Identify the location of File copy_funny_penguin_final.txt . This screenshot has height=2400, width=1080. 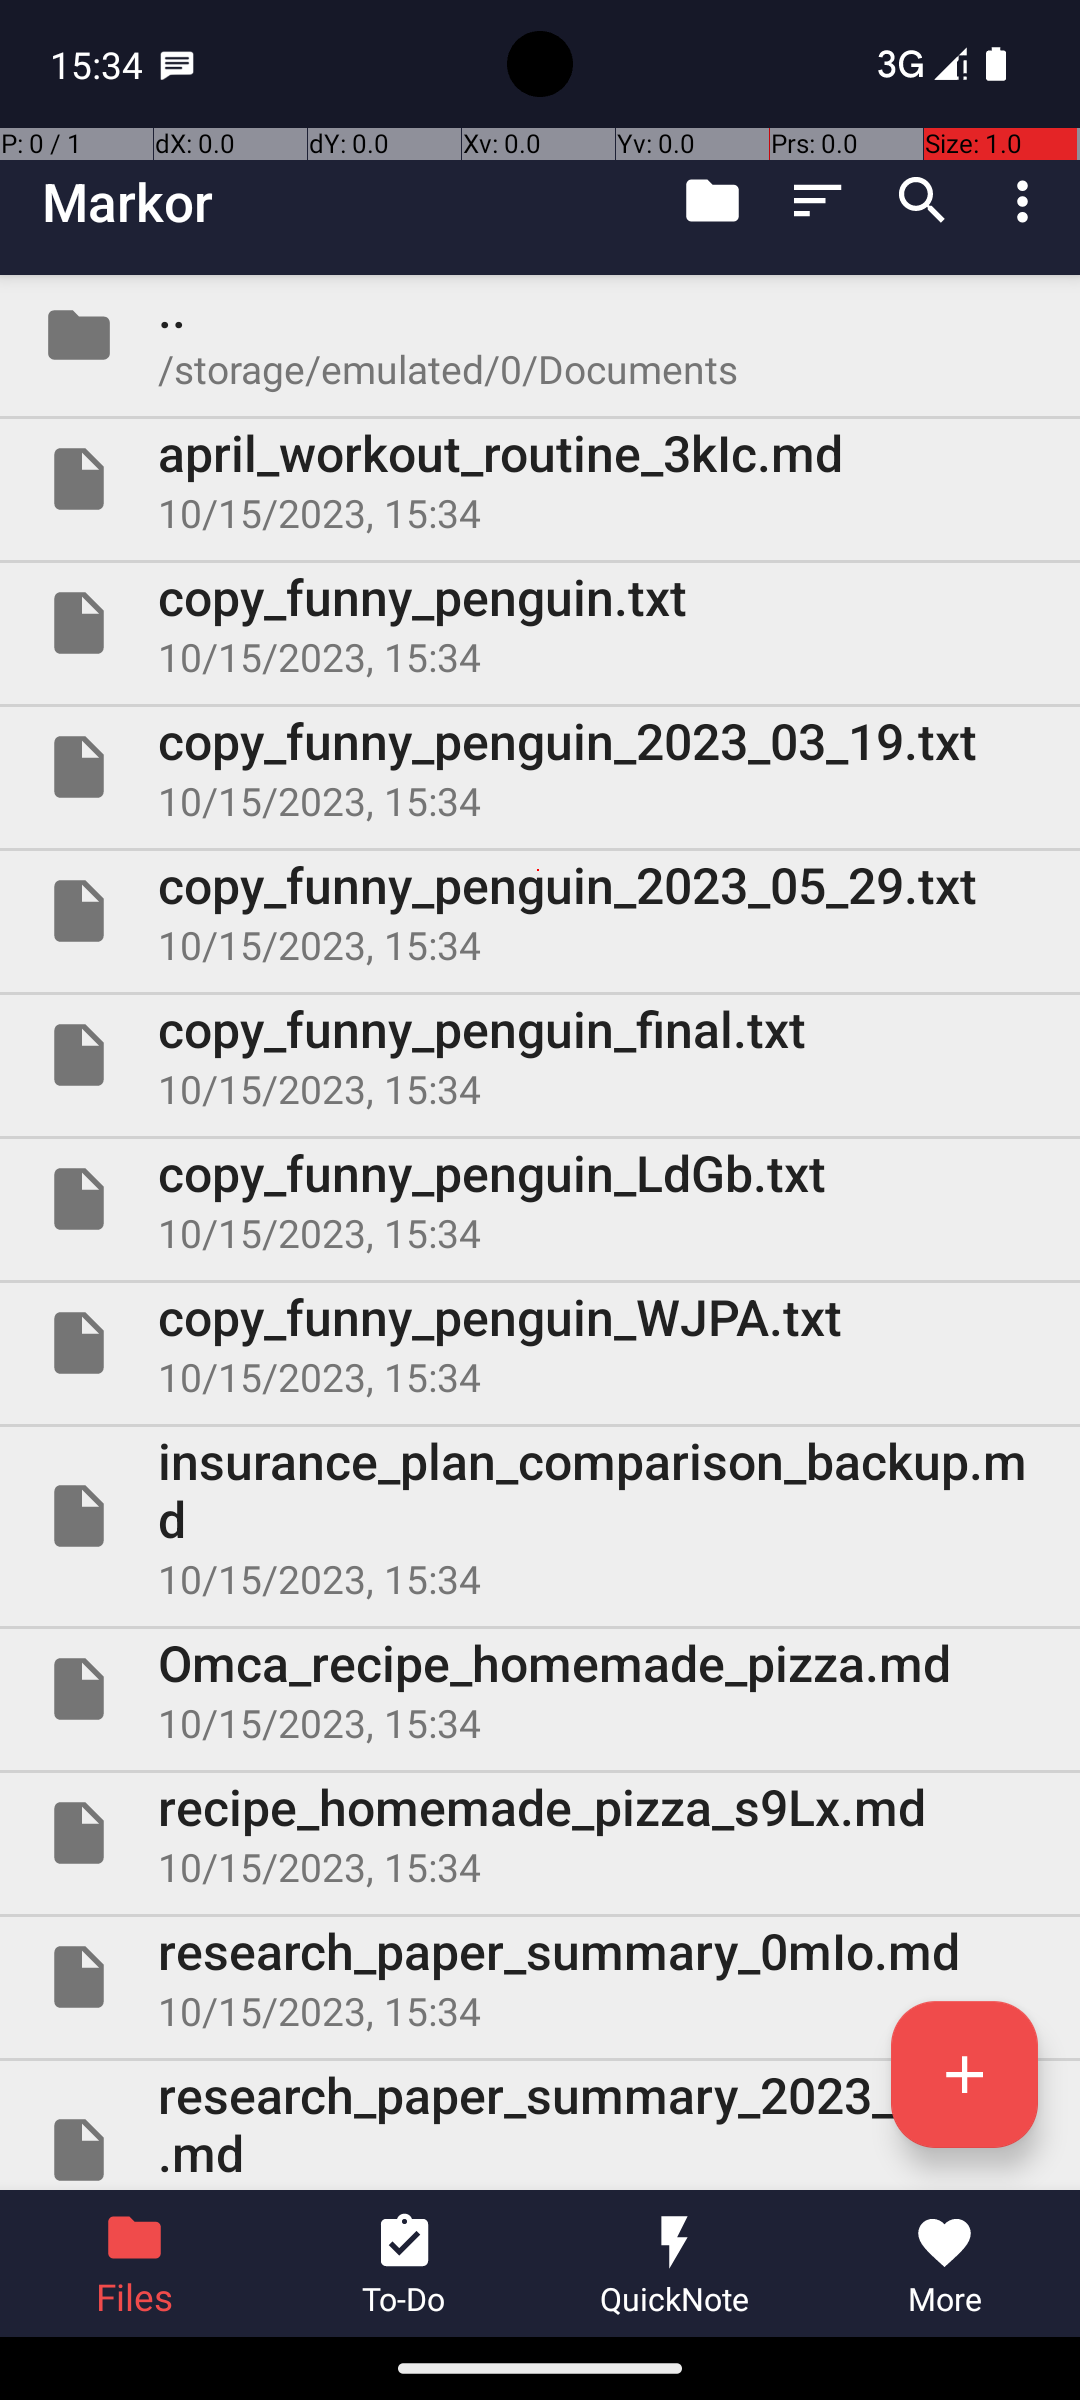
(540, 1055).